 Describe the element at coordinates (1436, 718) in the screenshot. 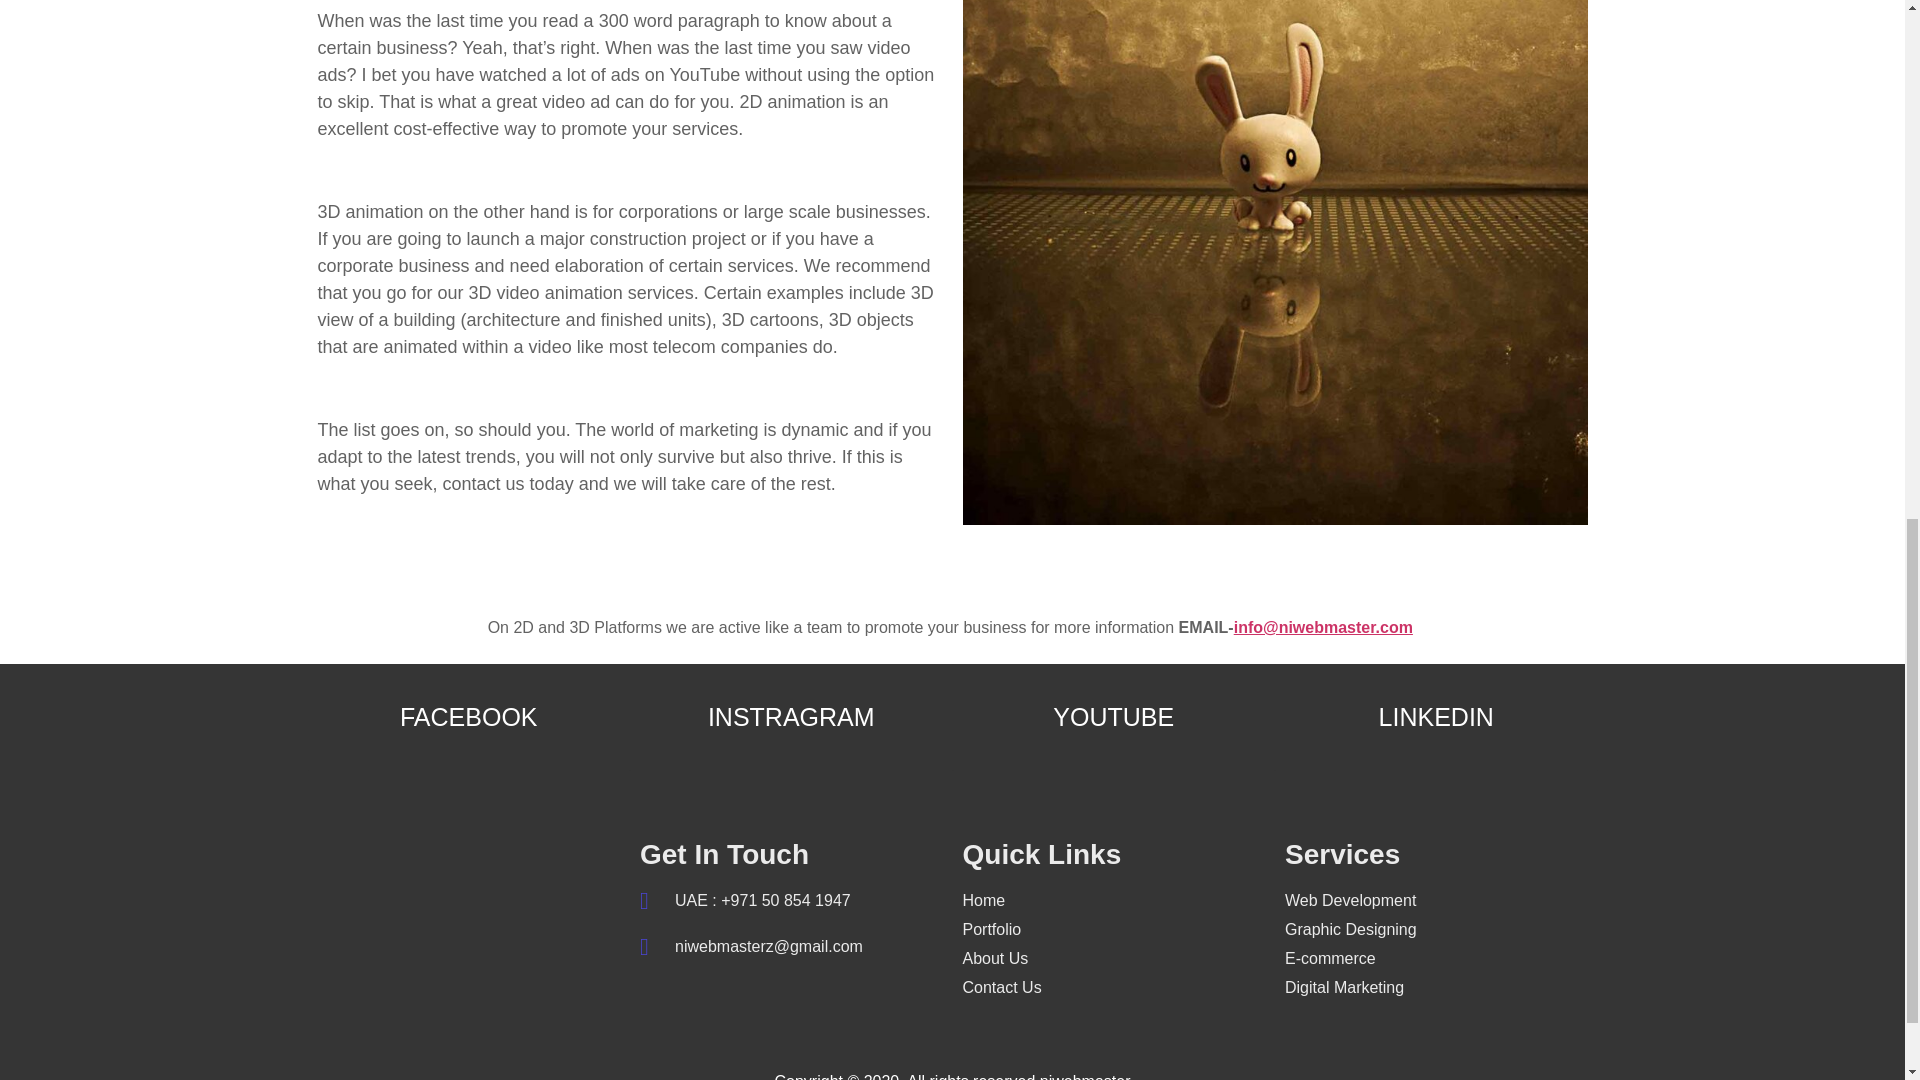

I see `LINKEDIN` at that location.